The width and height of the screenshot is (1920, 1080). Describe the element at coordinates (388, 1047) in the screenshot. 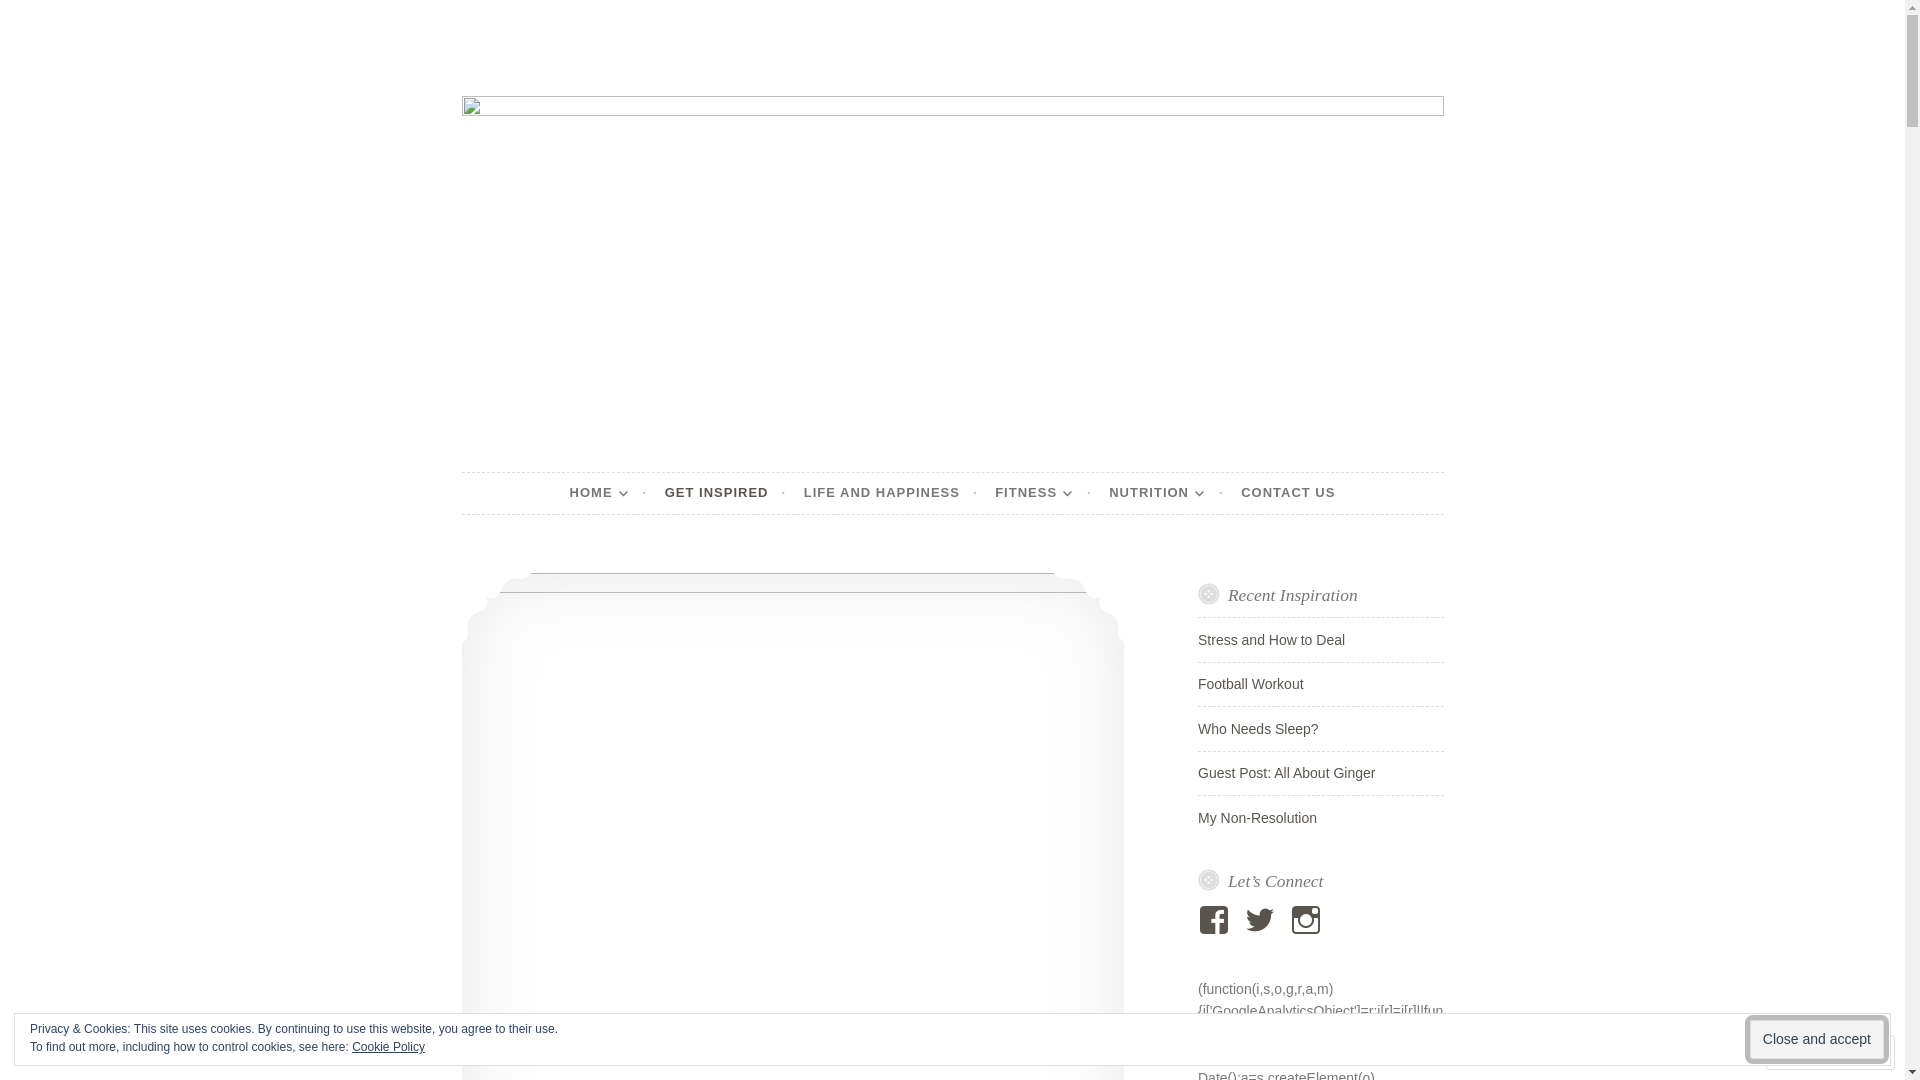

I see `Cookie Policy` at that location.